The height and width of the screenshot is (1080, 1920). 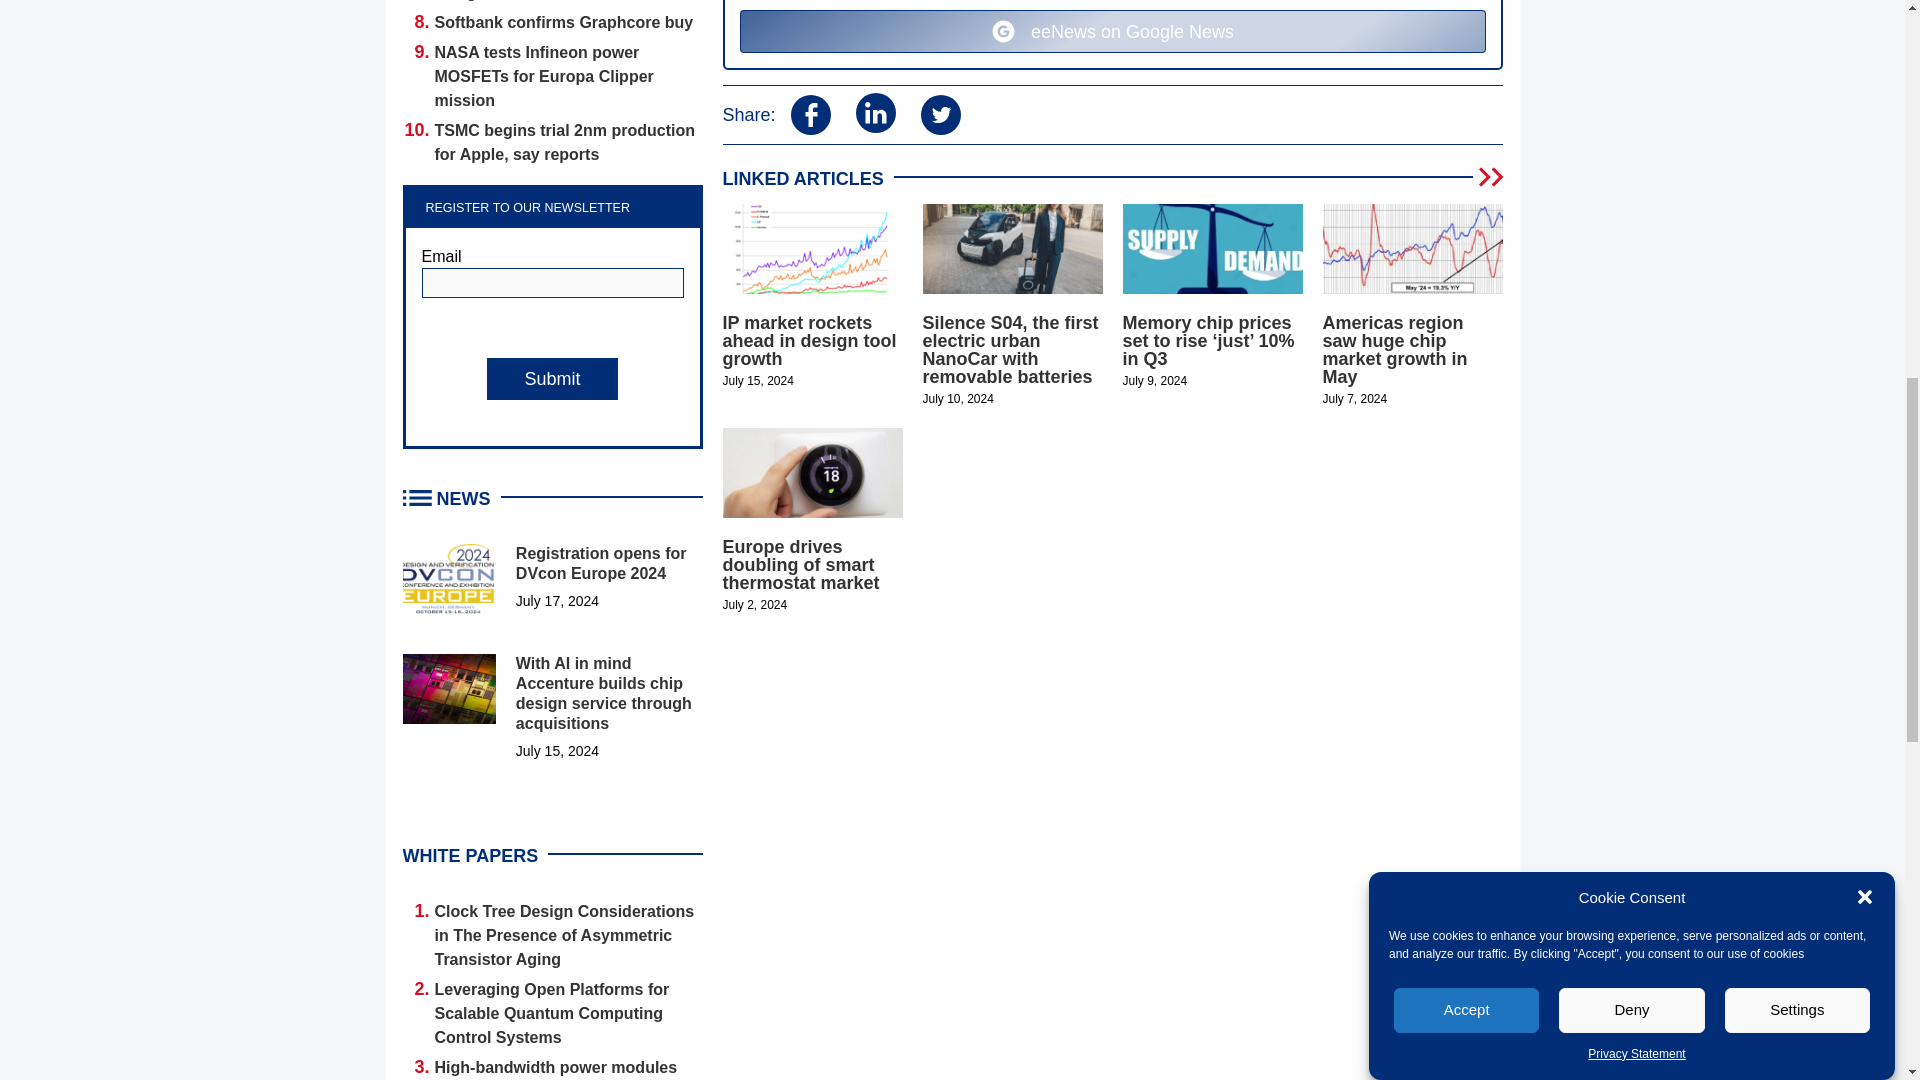 I want to click on Deny, so click(x=1632, y=269).